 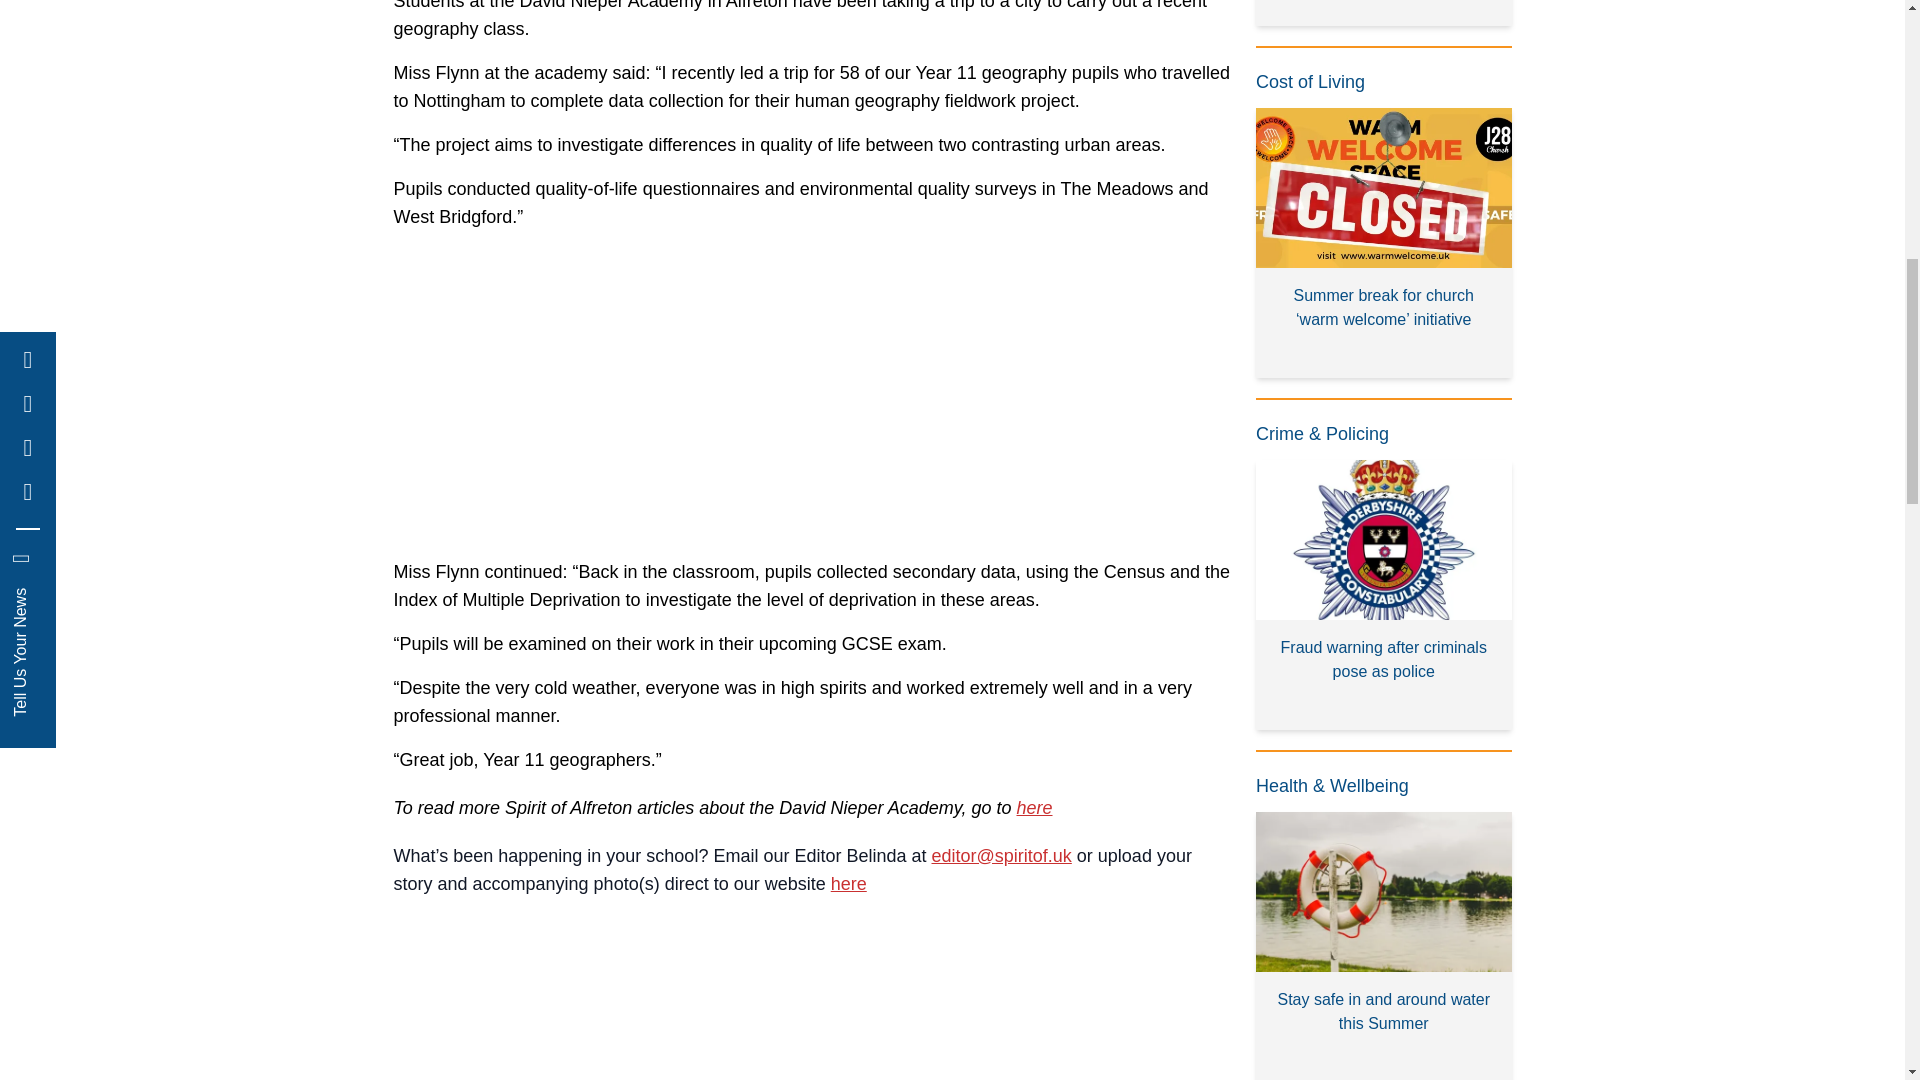 I want to click on Antiques roadshow event at community centre, so click(x=1384, y=12).